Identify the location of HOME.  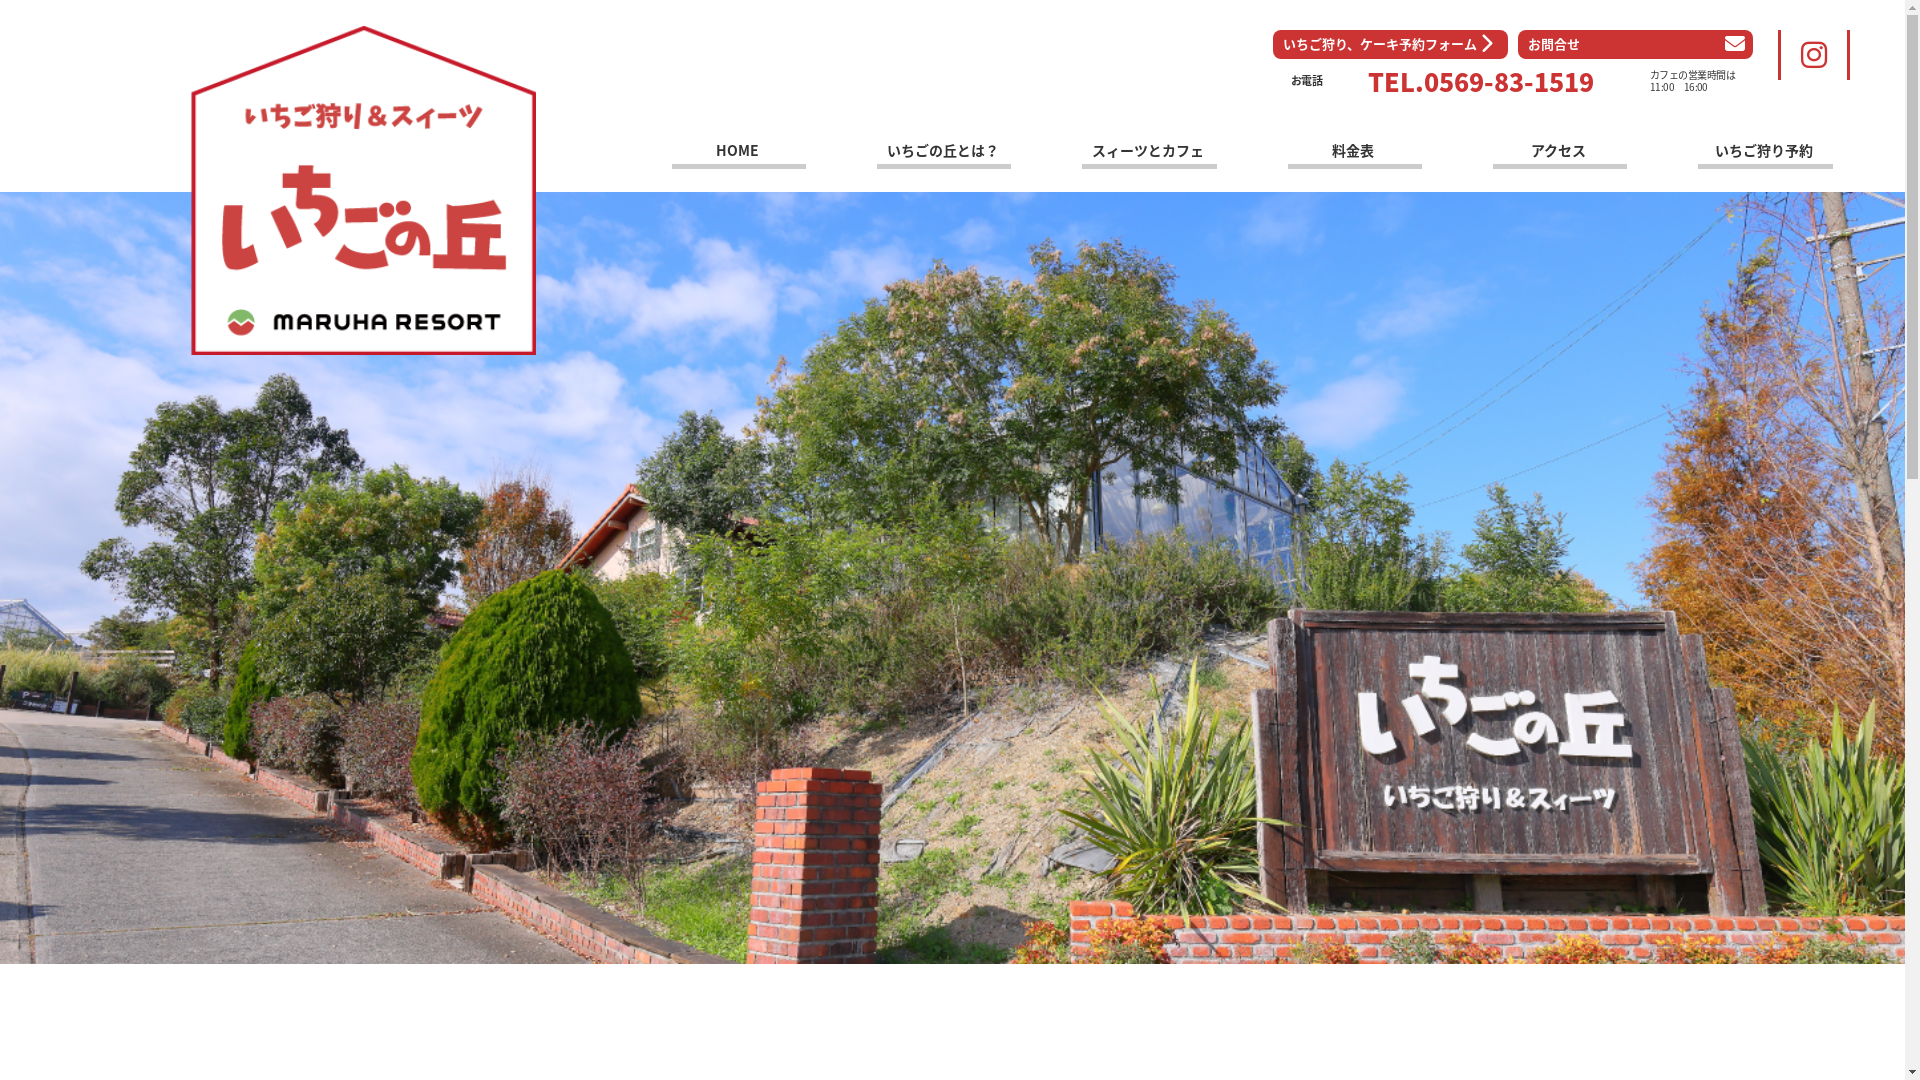
(738, 154).